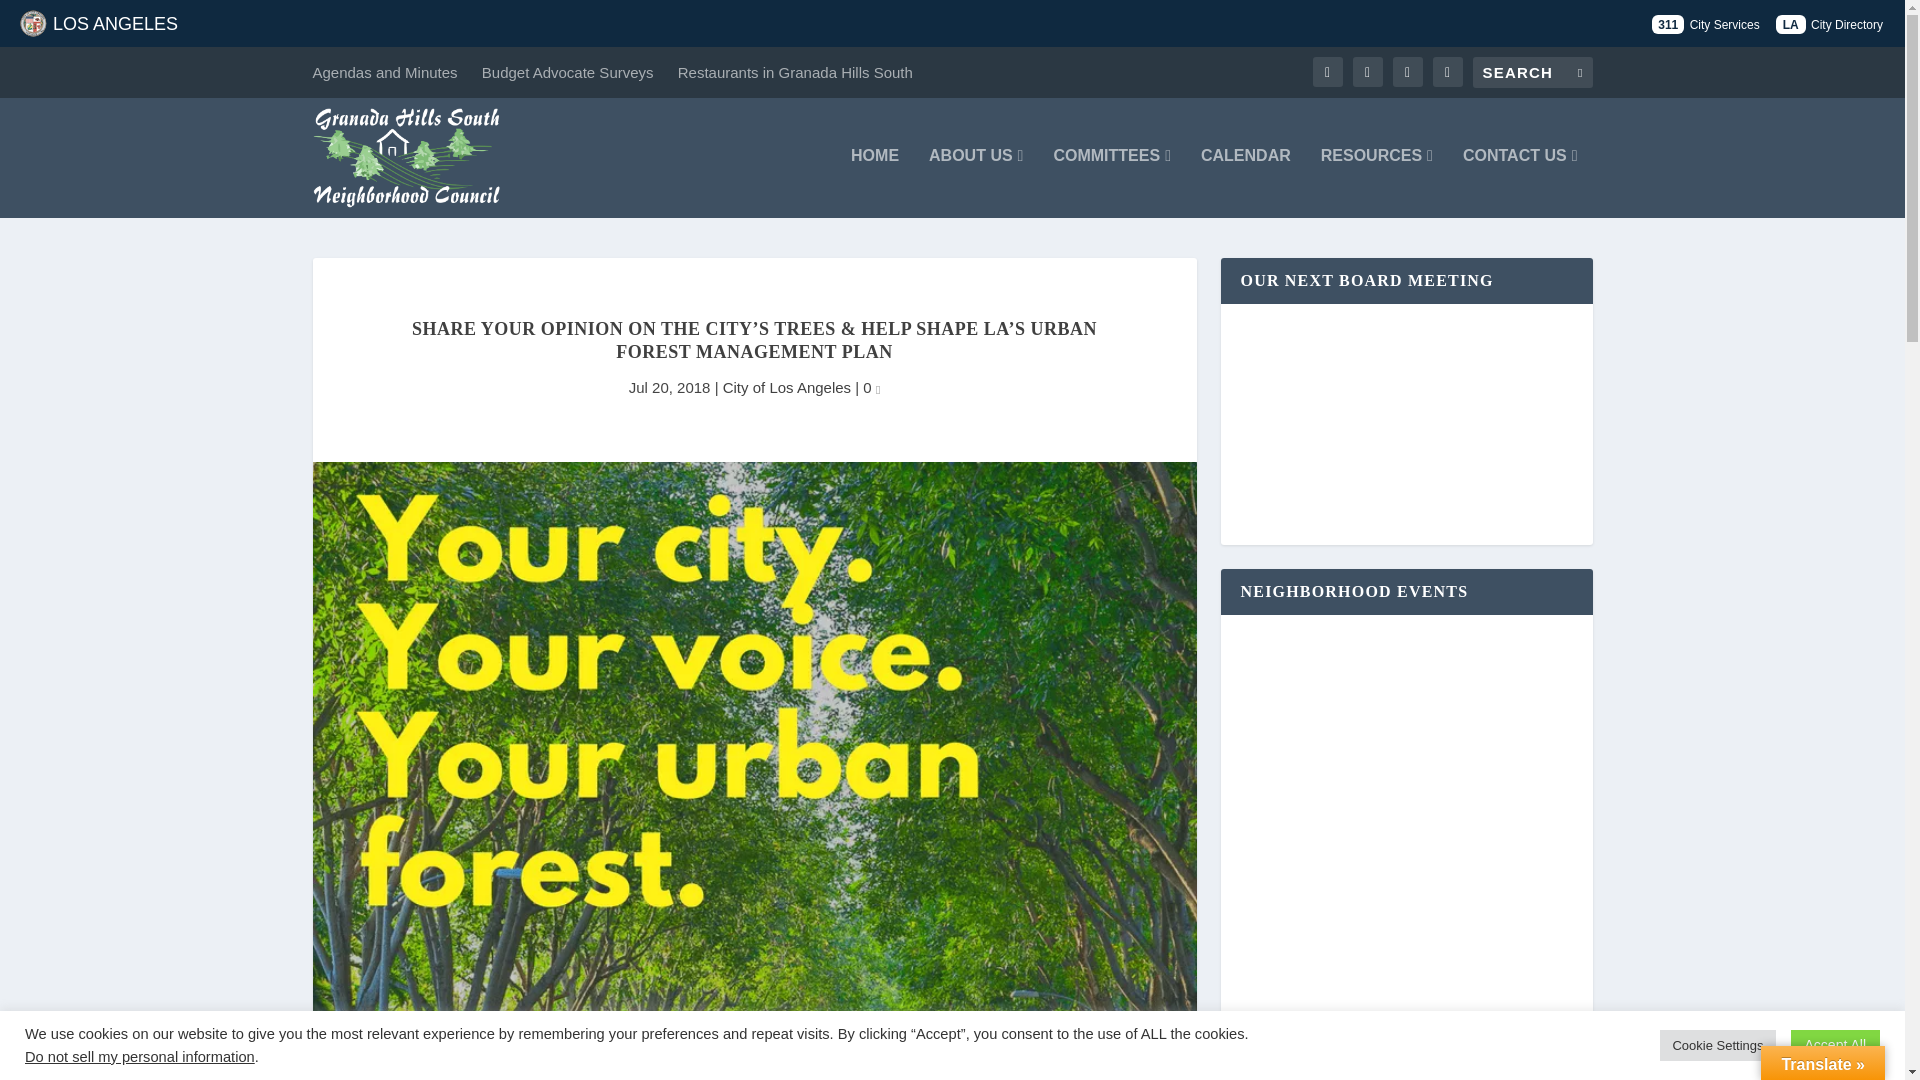 The image size is (1920, 1080). I want to click on COMMITTEES, so click(1112, 182).